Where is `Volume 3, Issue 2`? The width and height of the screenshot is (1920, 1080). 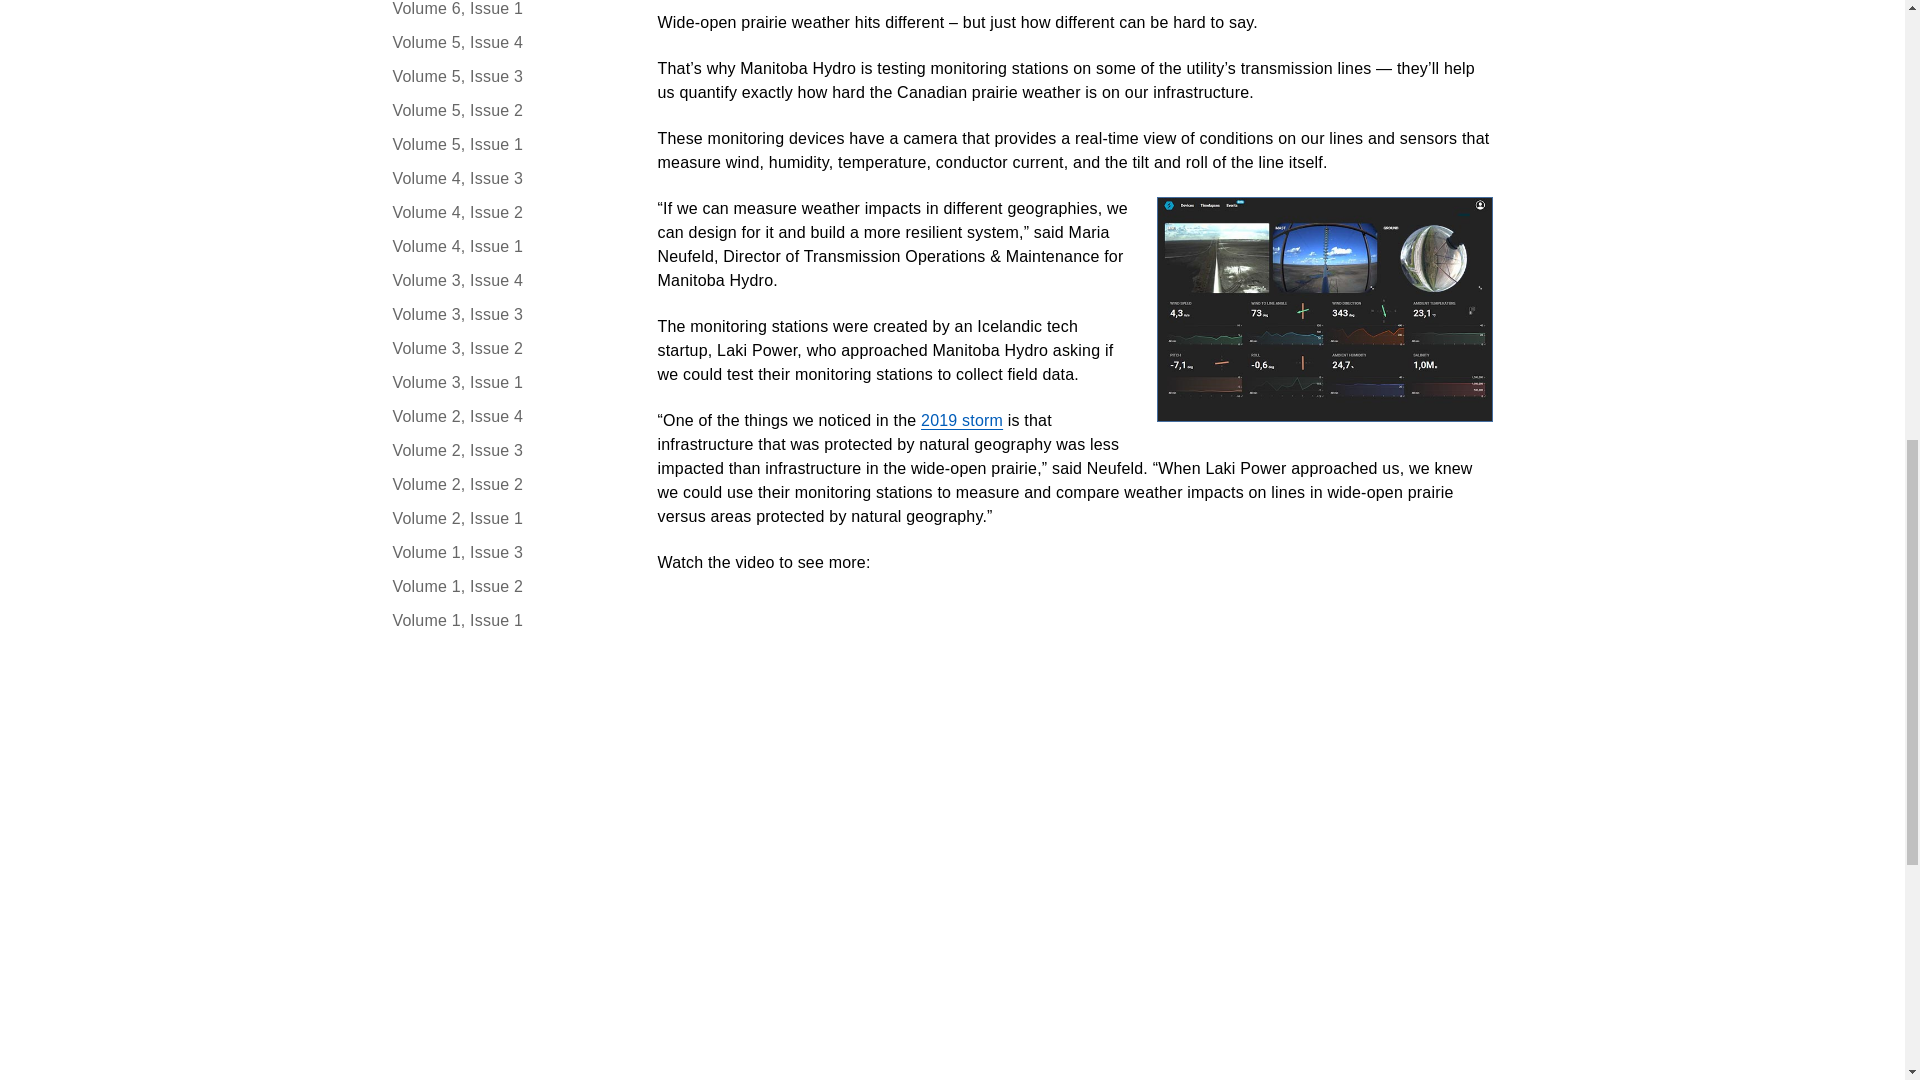 Volume 3, Issue 2 is located at coordinates (504, 348).